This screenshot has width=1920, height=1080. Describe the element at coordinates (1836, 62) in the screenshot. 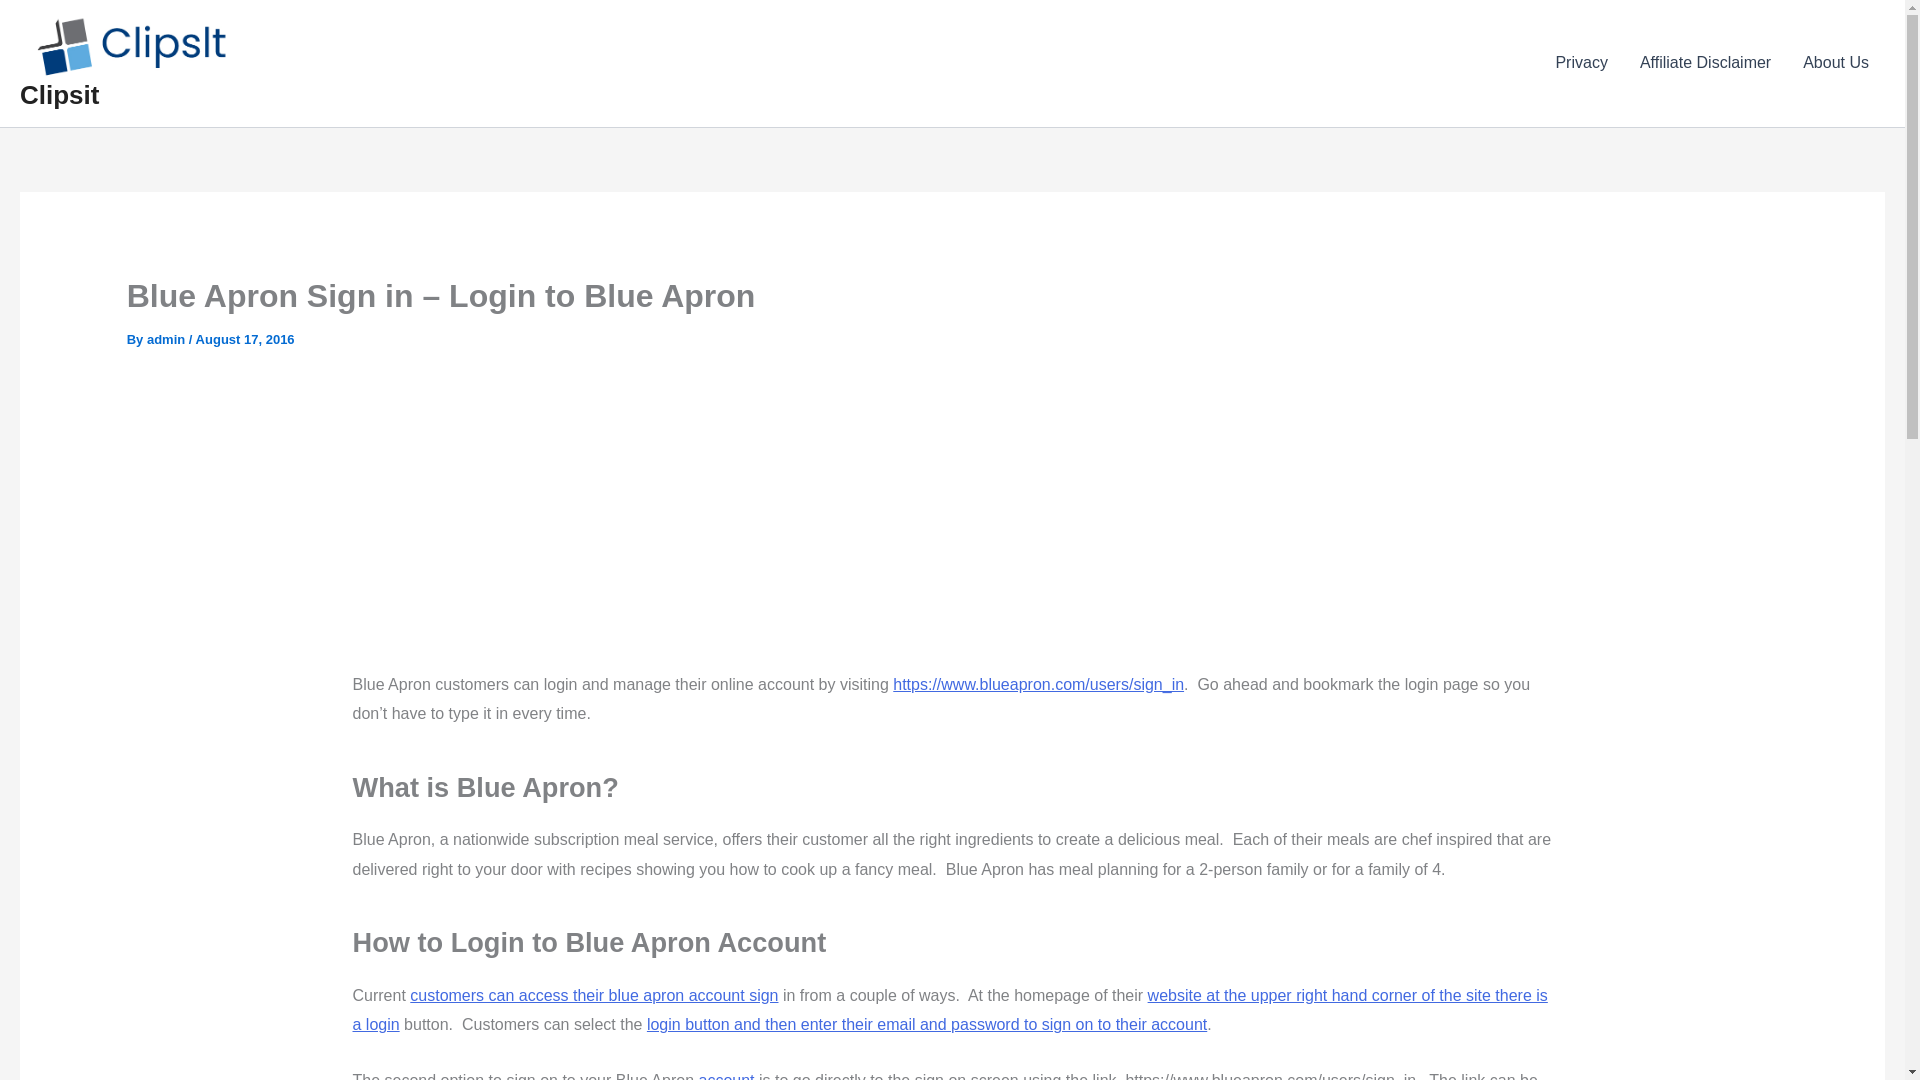

I see `About Us` at that location.